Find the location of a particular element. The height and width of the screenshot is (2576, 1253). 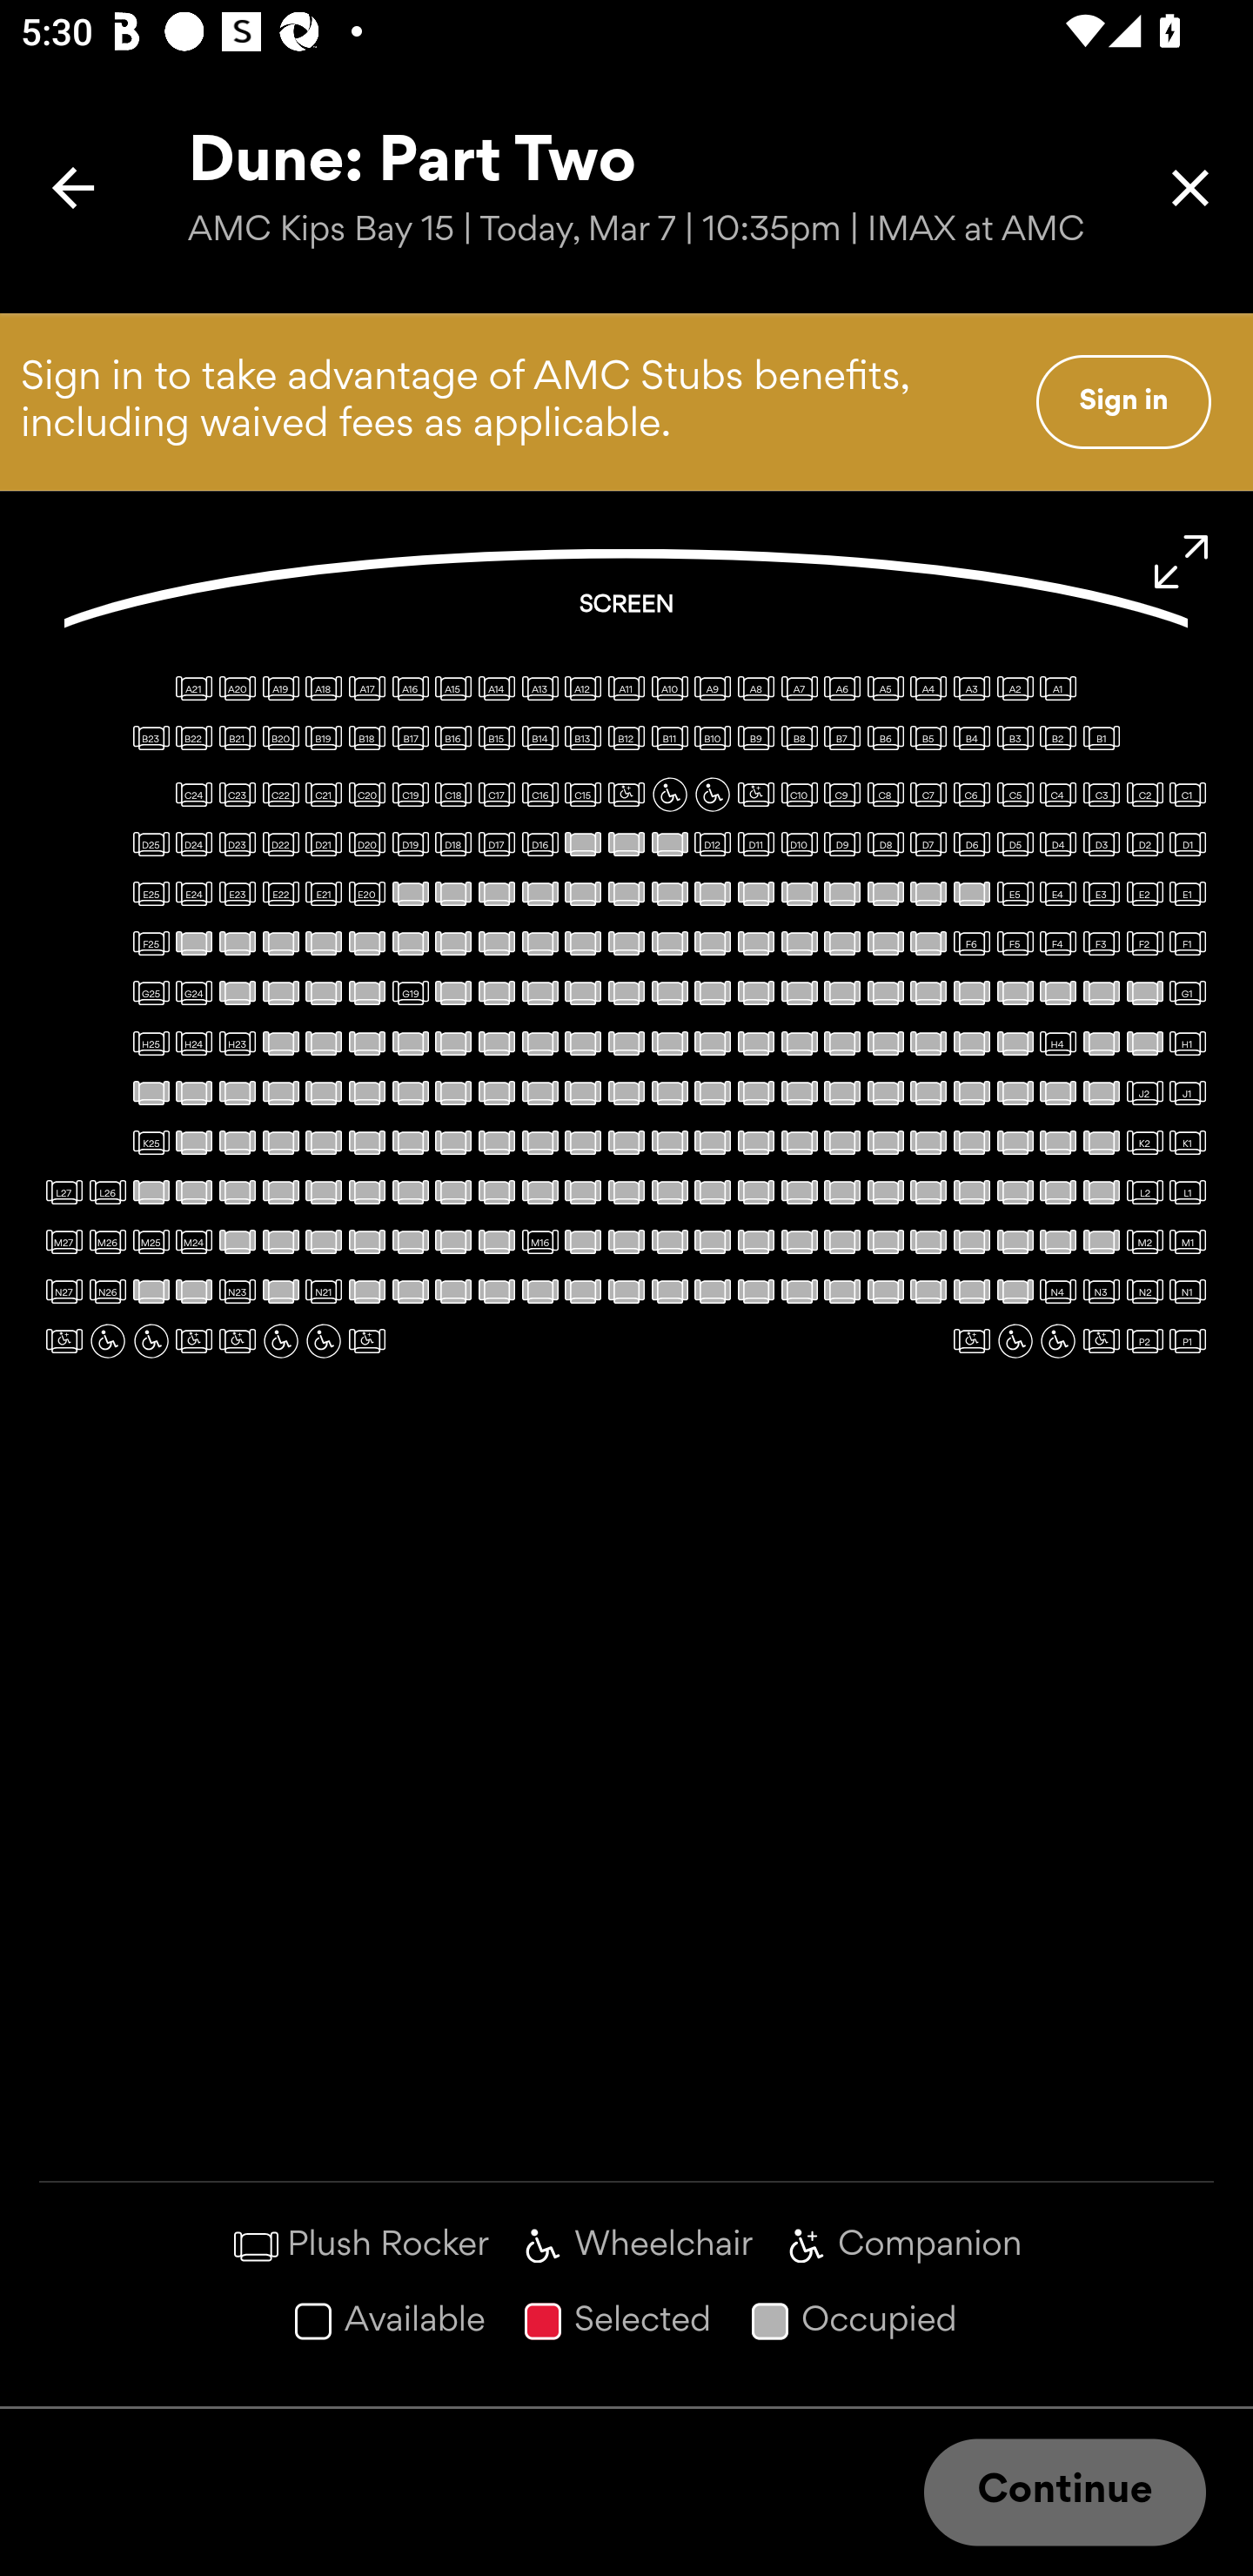

D4, Regular seat, available is located at coordinates (1058, 843).